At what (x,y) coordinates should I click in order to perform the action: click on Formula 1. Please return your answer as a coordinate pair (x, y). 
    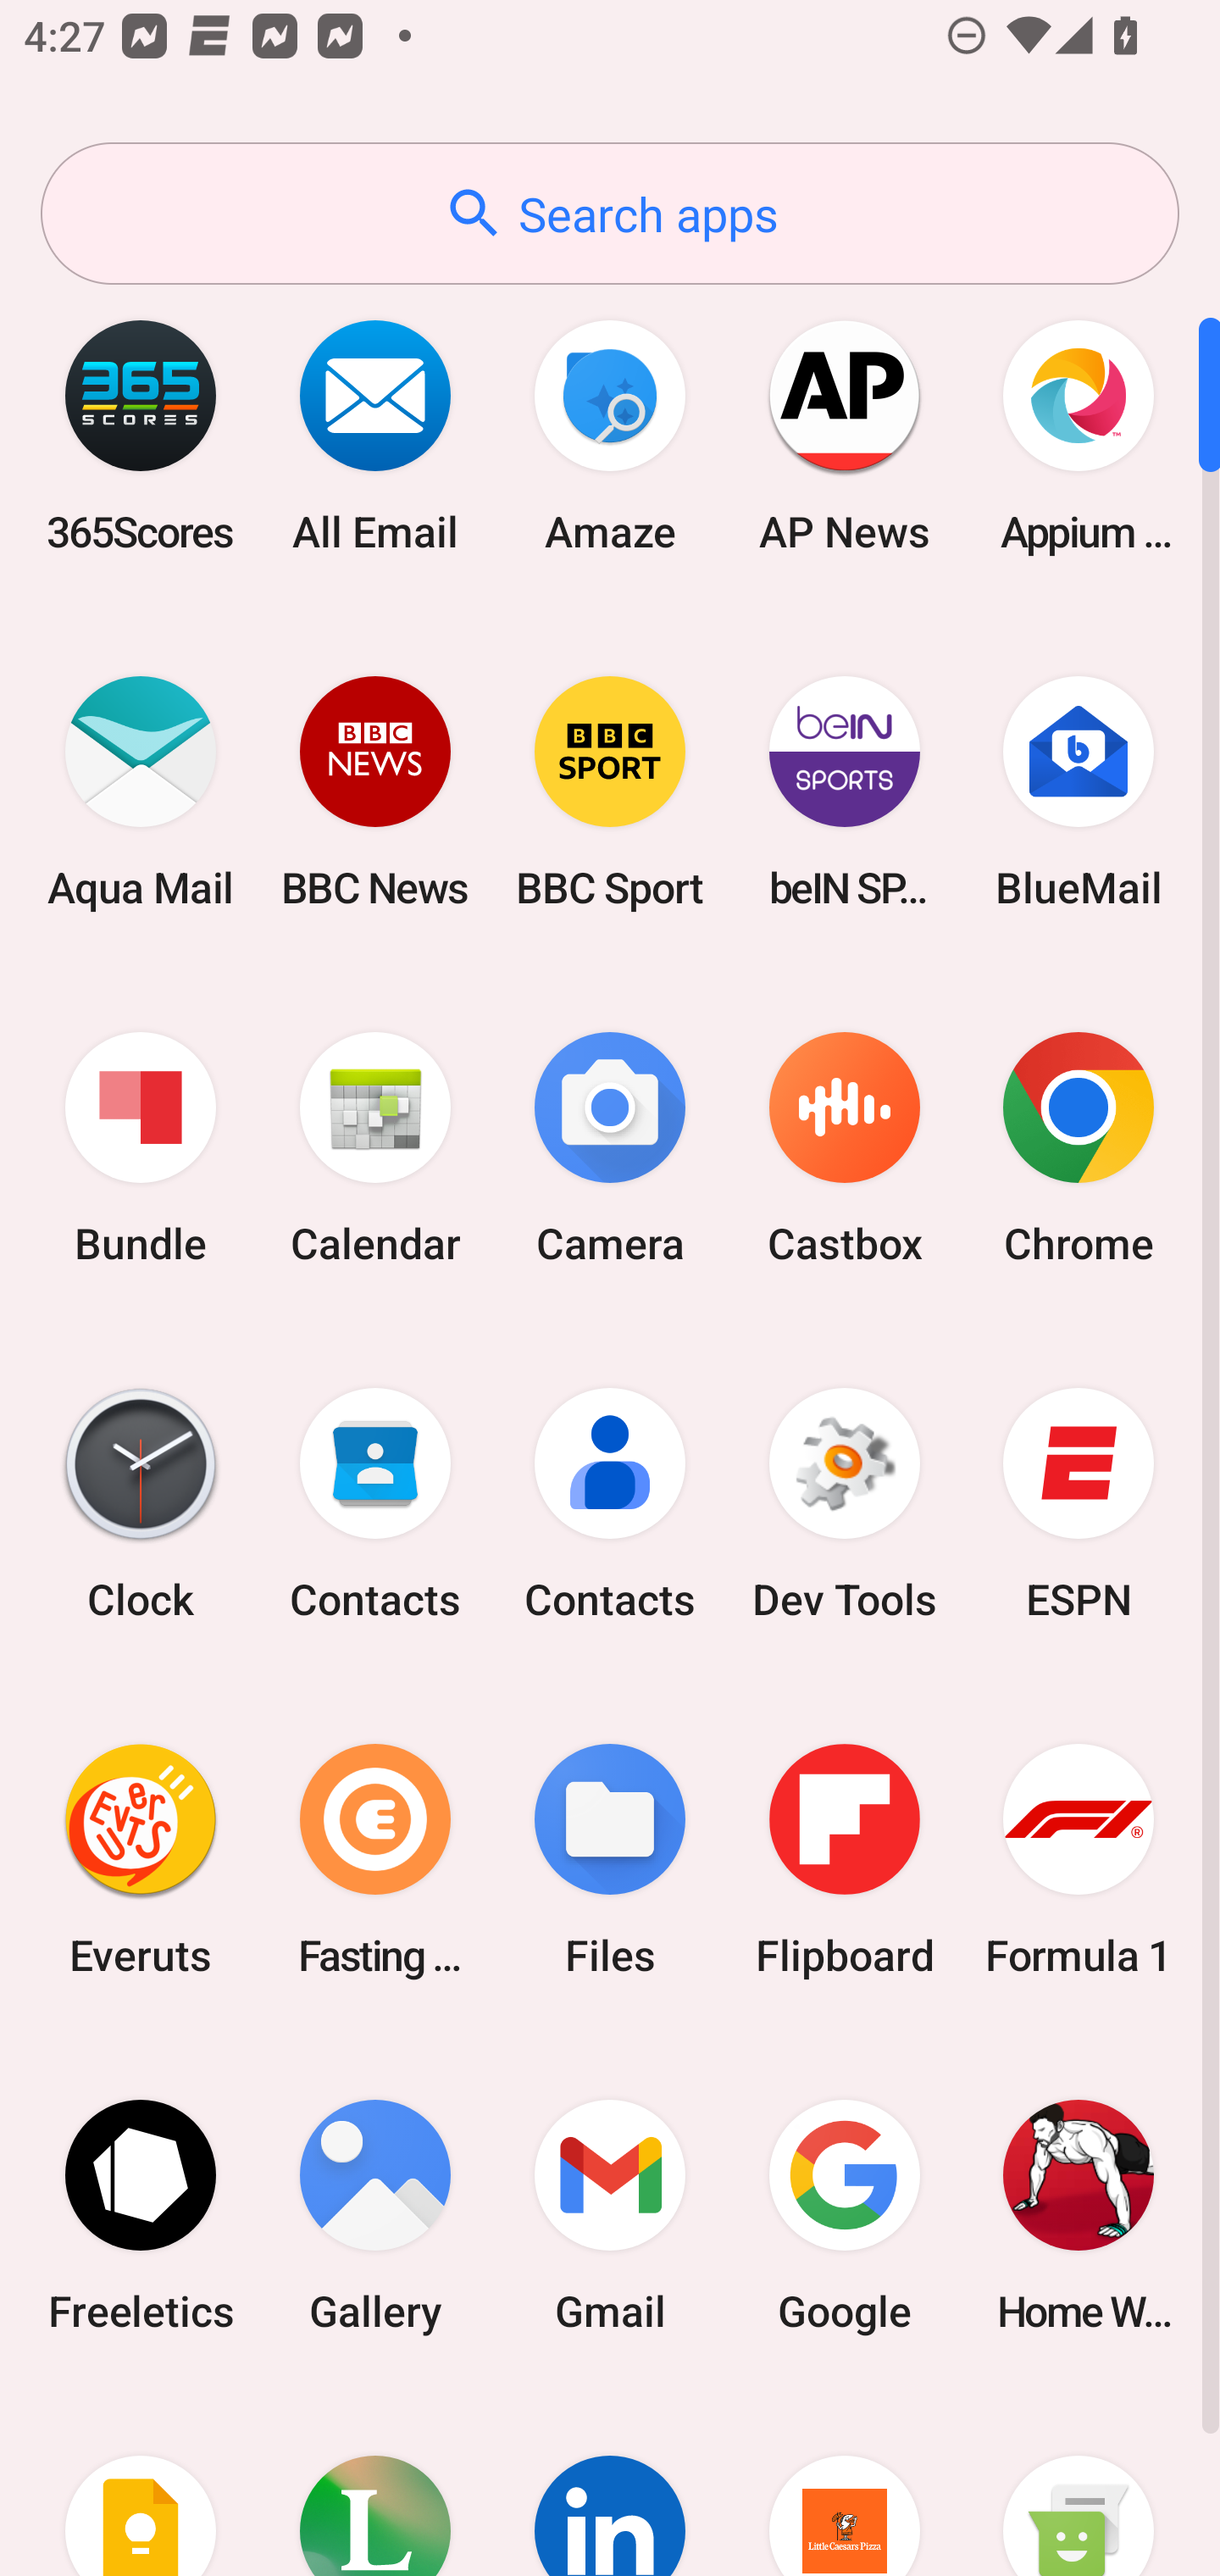
    Looking at the image, I should click on (1079, 1859).